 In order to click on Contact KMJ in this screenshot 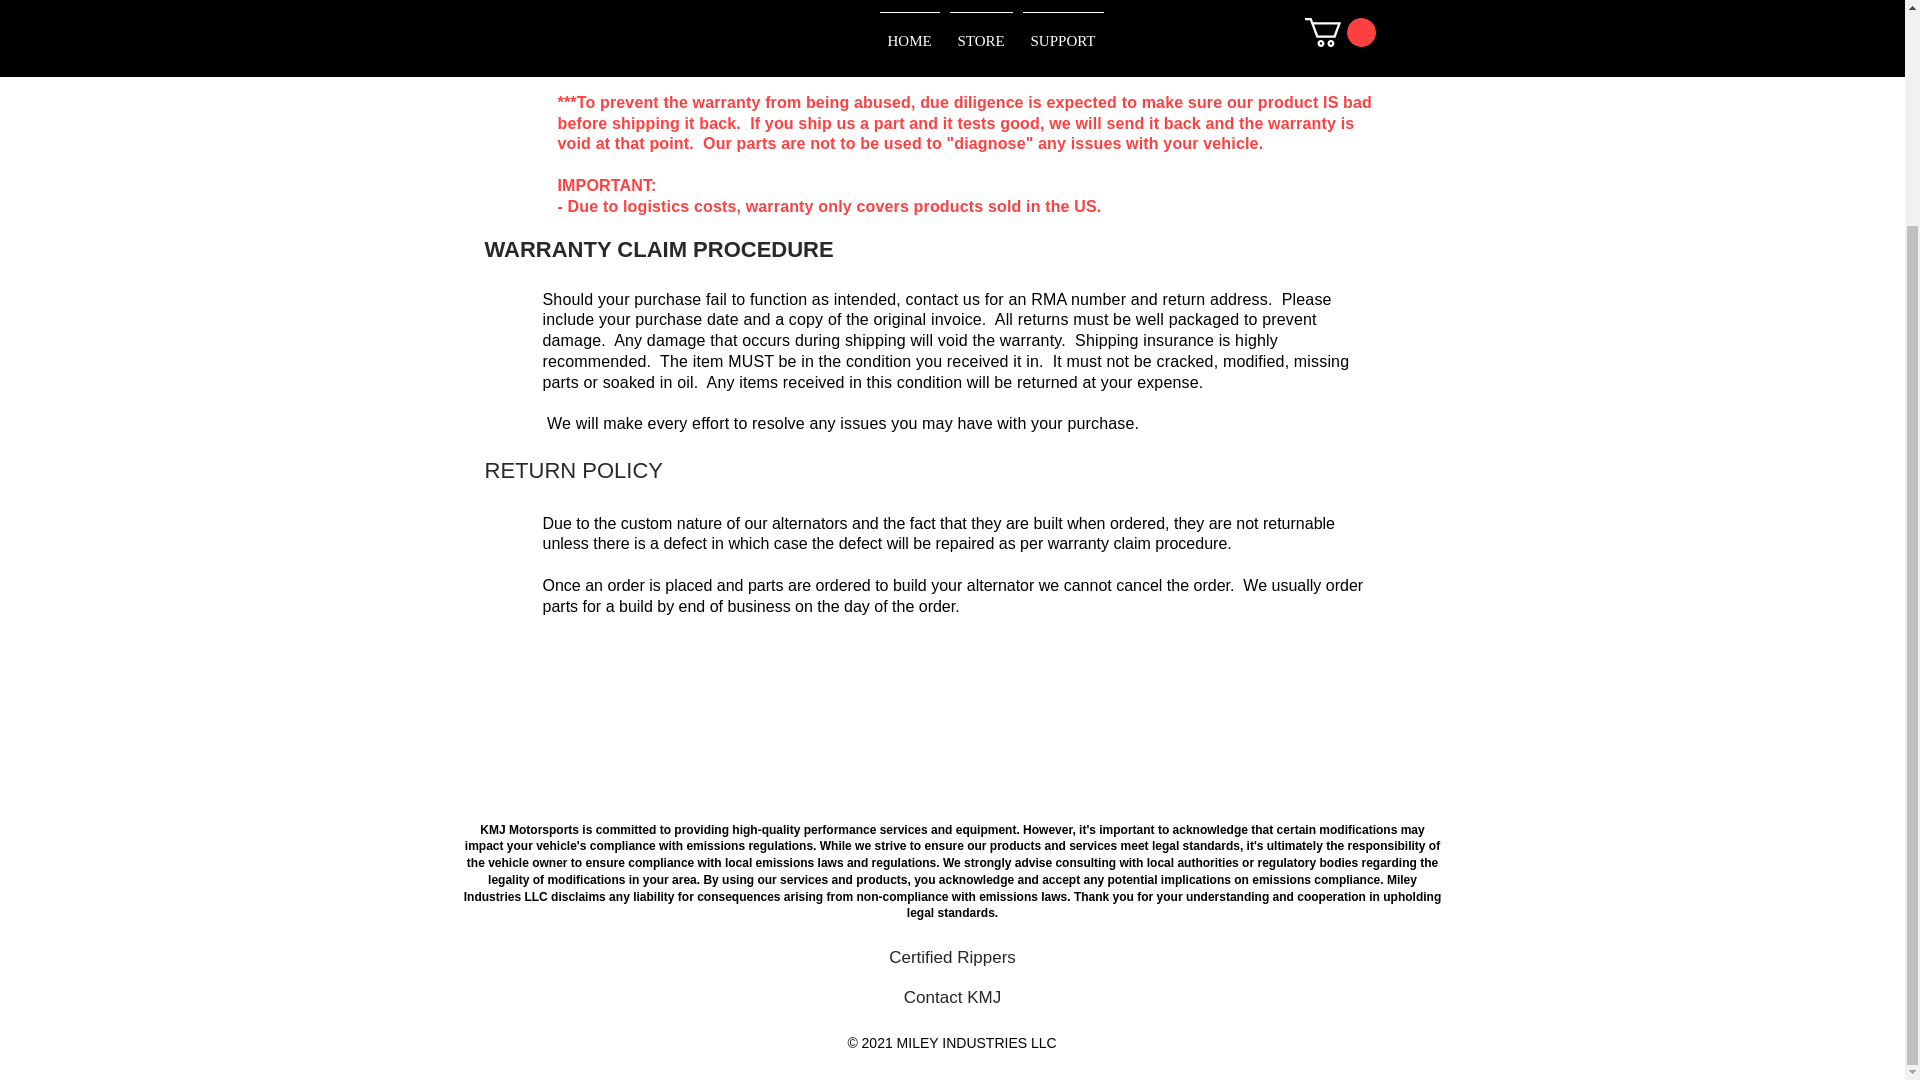, I will do `click(952, 998)`.